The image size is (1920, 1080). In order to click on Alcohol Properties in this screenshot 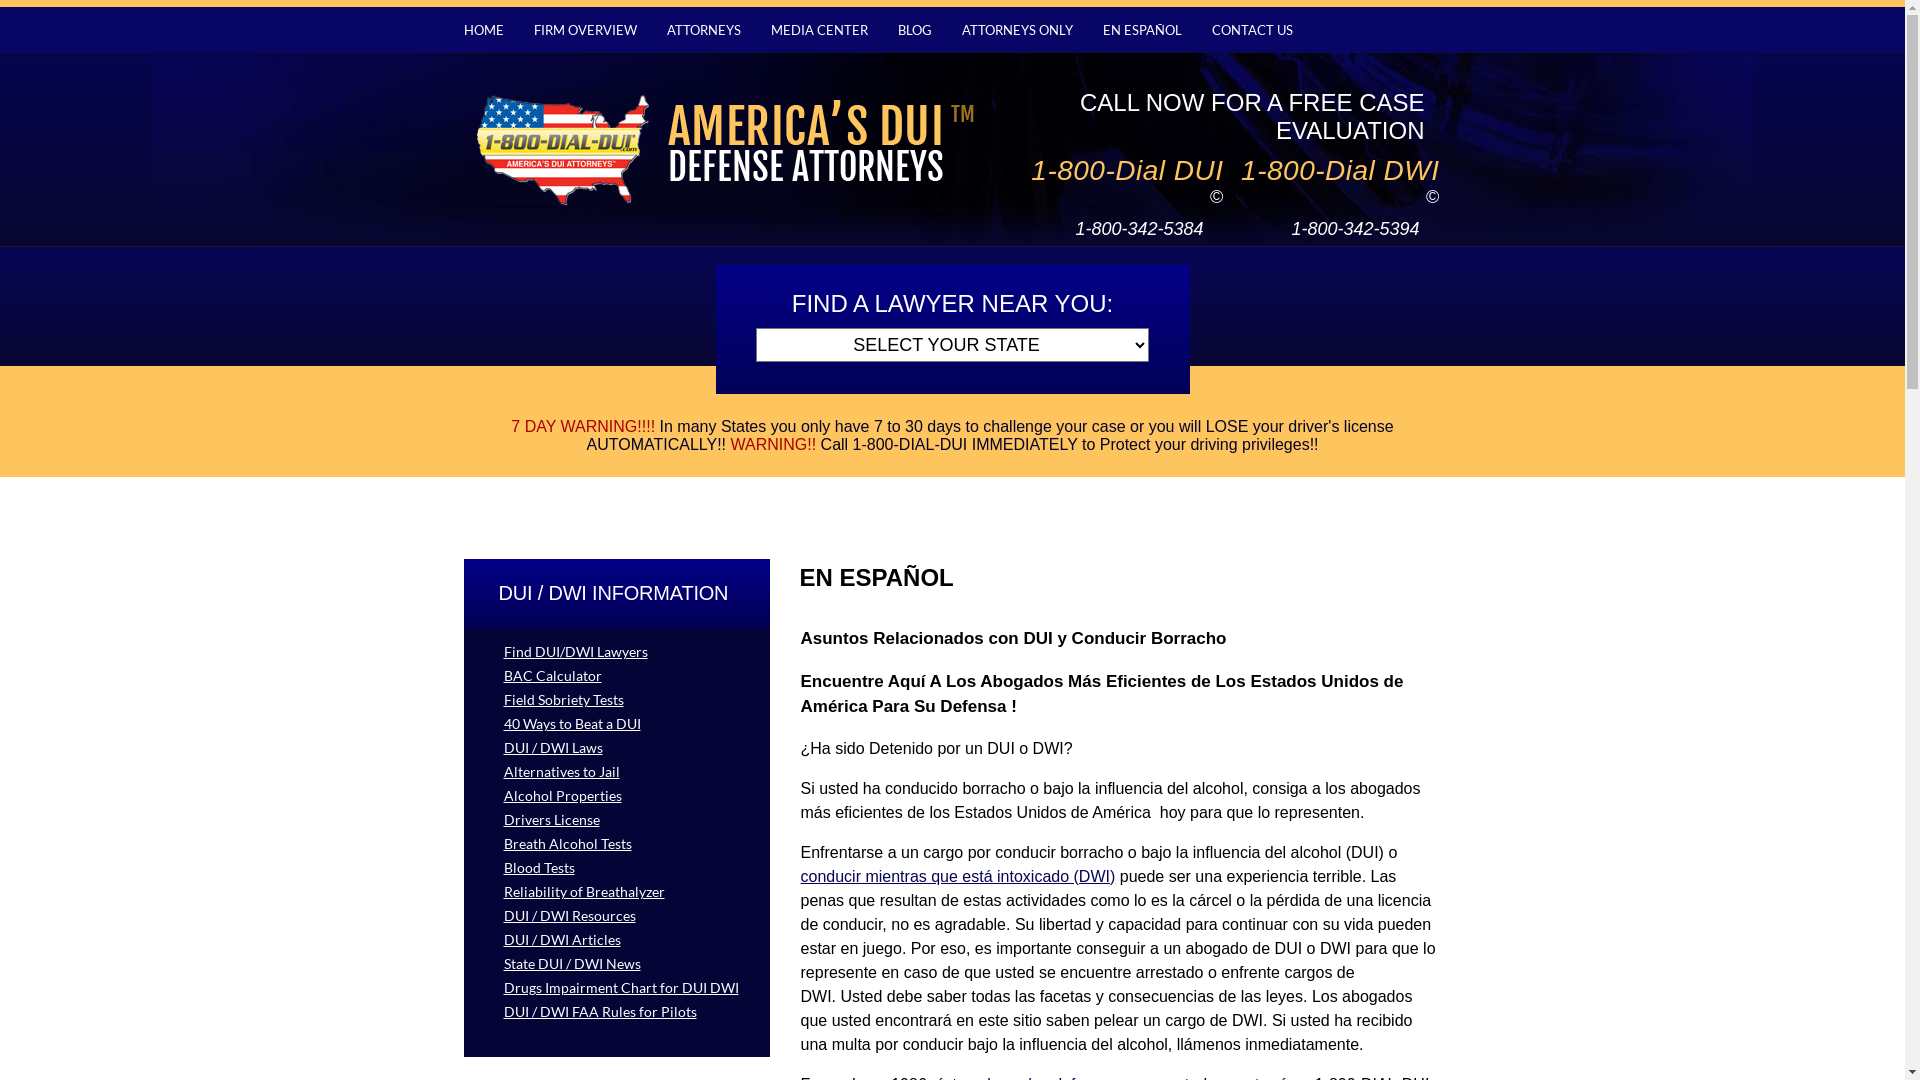, I will do `click(617, 796)`.